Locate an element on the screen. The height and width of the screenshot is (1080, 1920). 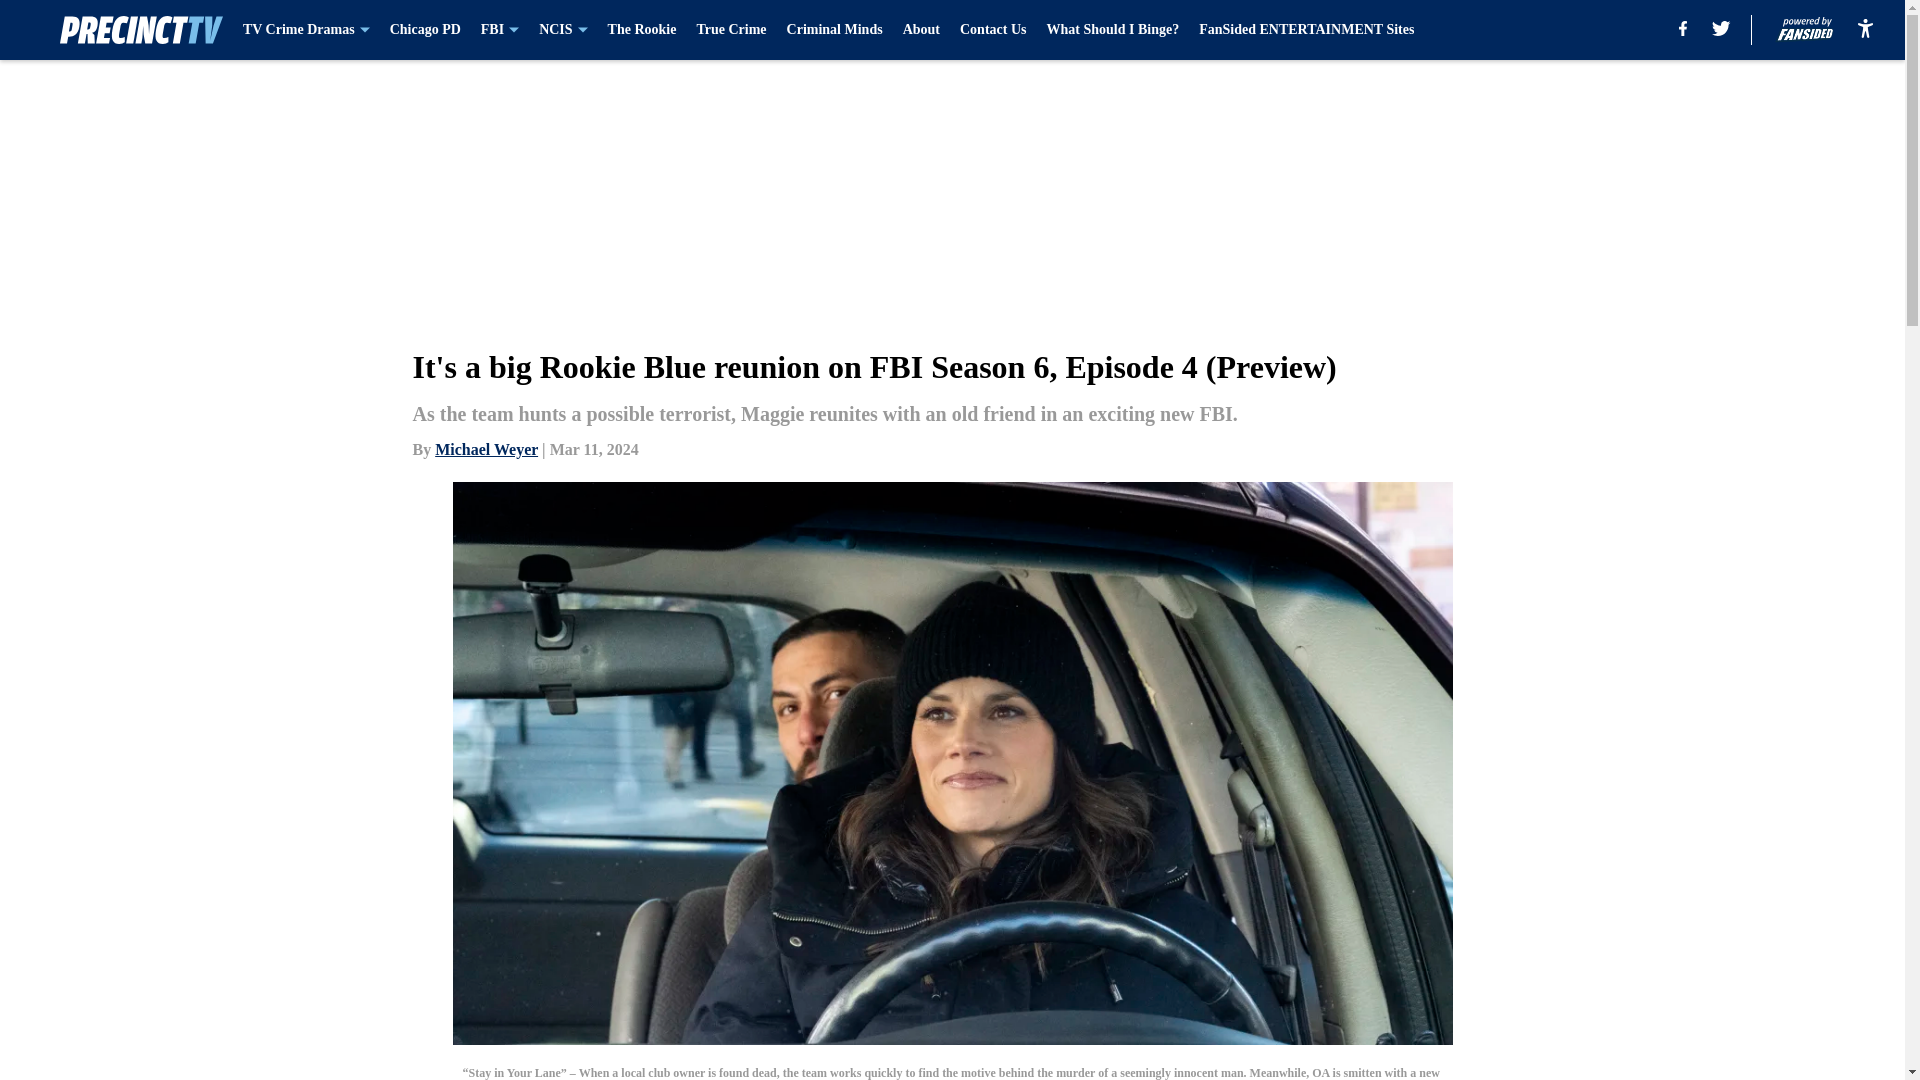
Criminal Minds is located at coordinates (835, 30).